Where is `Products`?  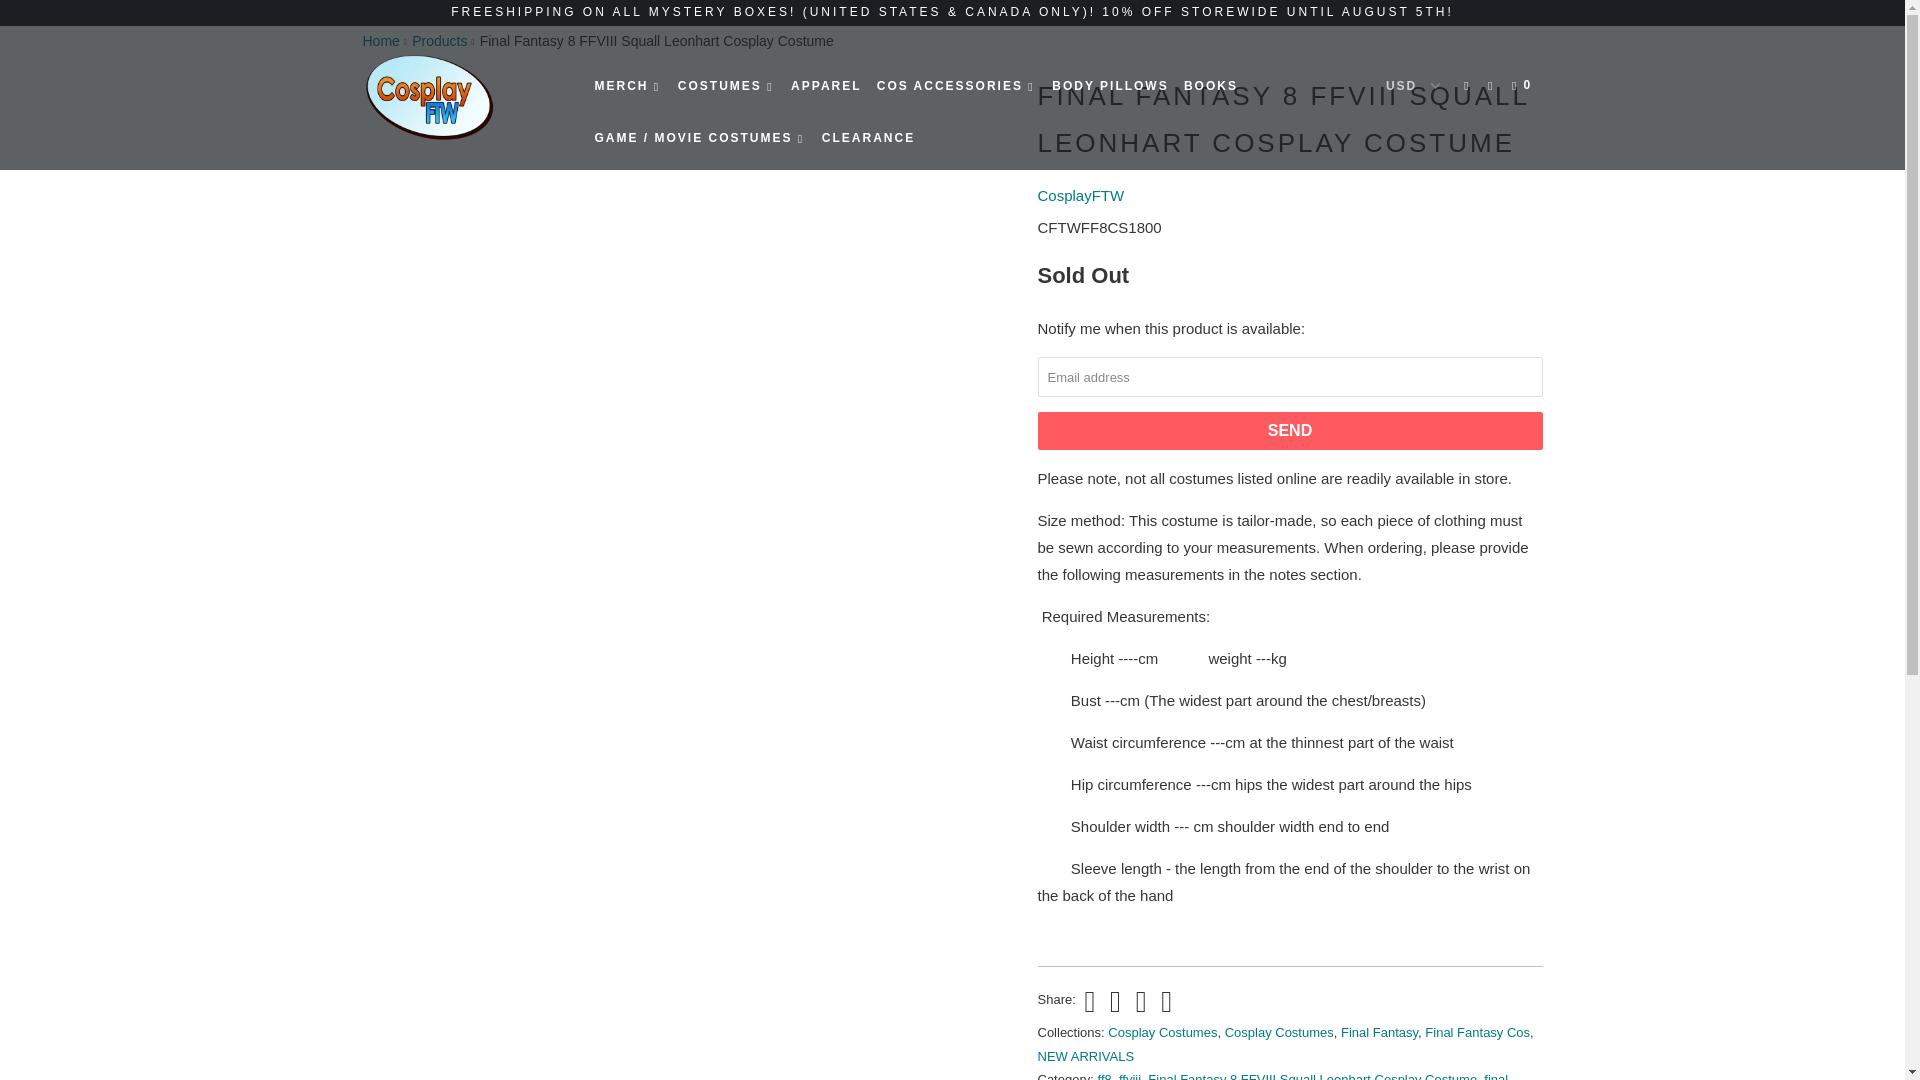
Products is located at coordinates (439, 40).